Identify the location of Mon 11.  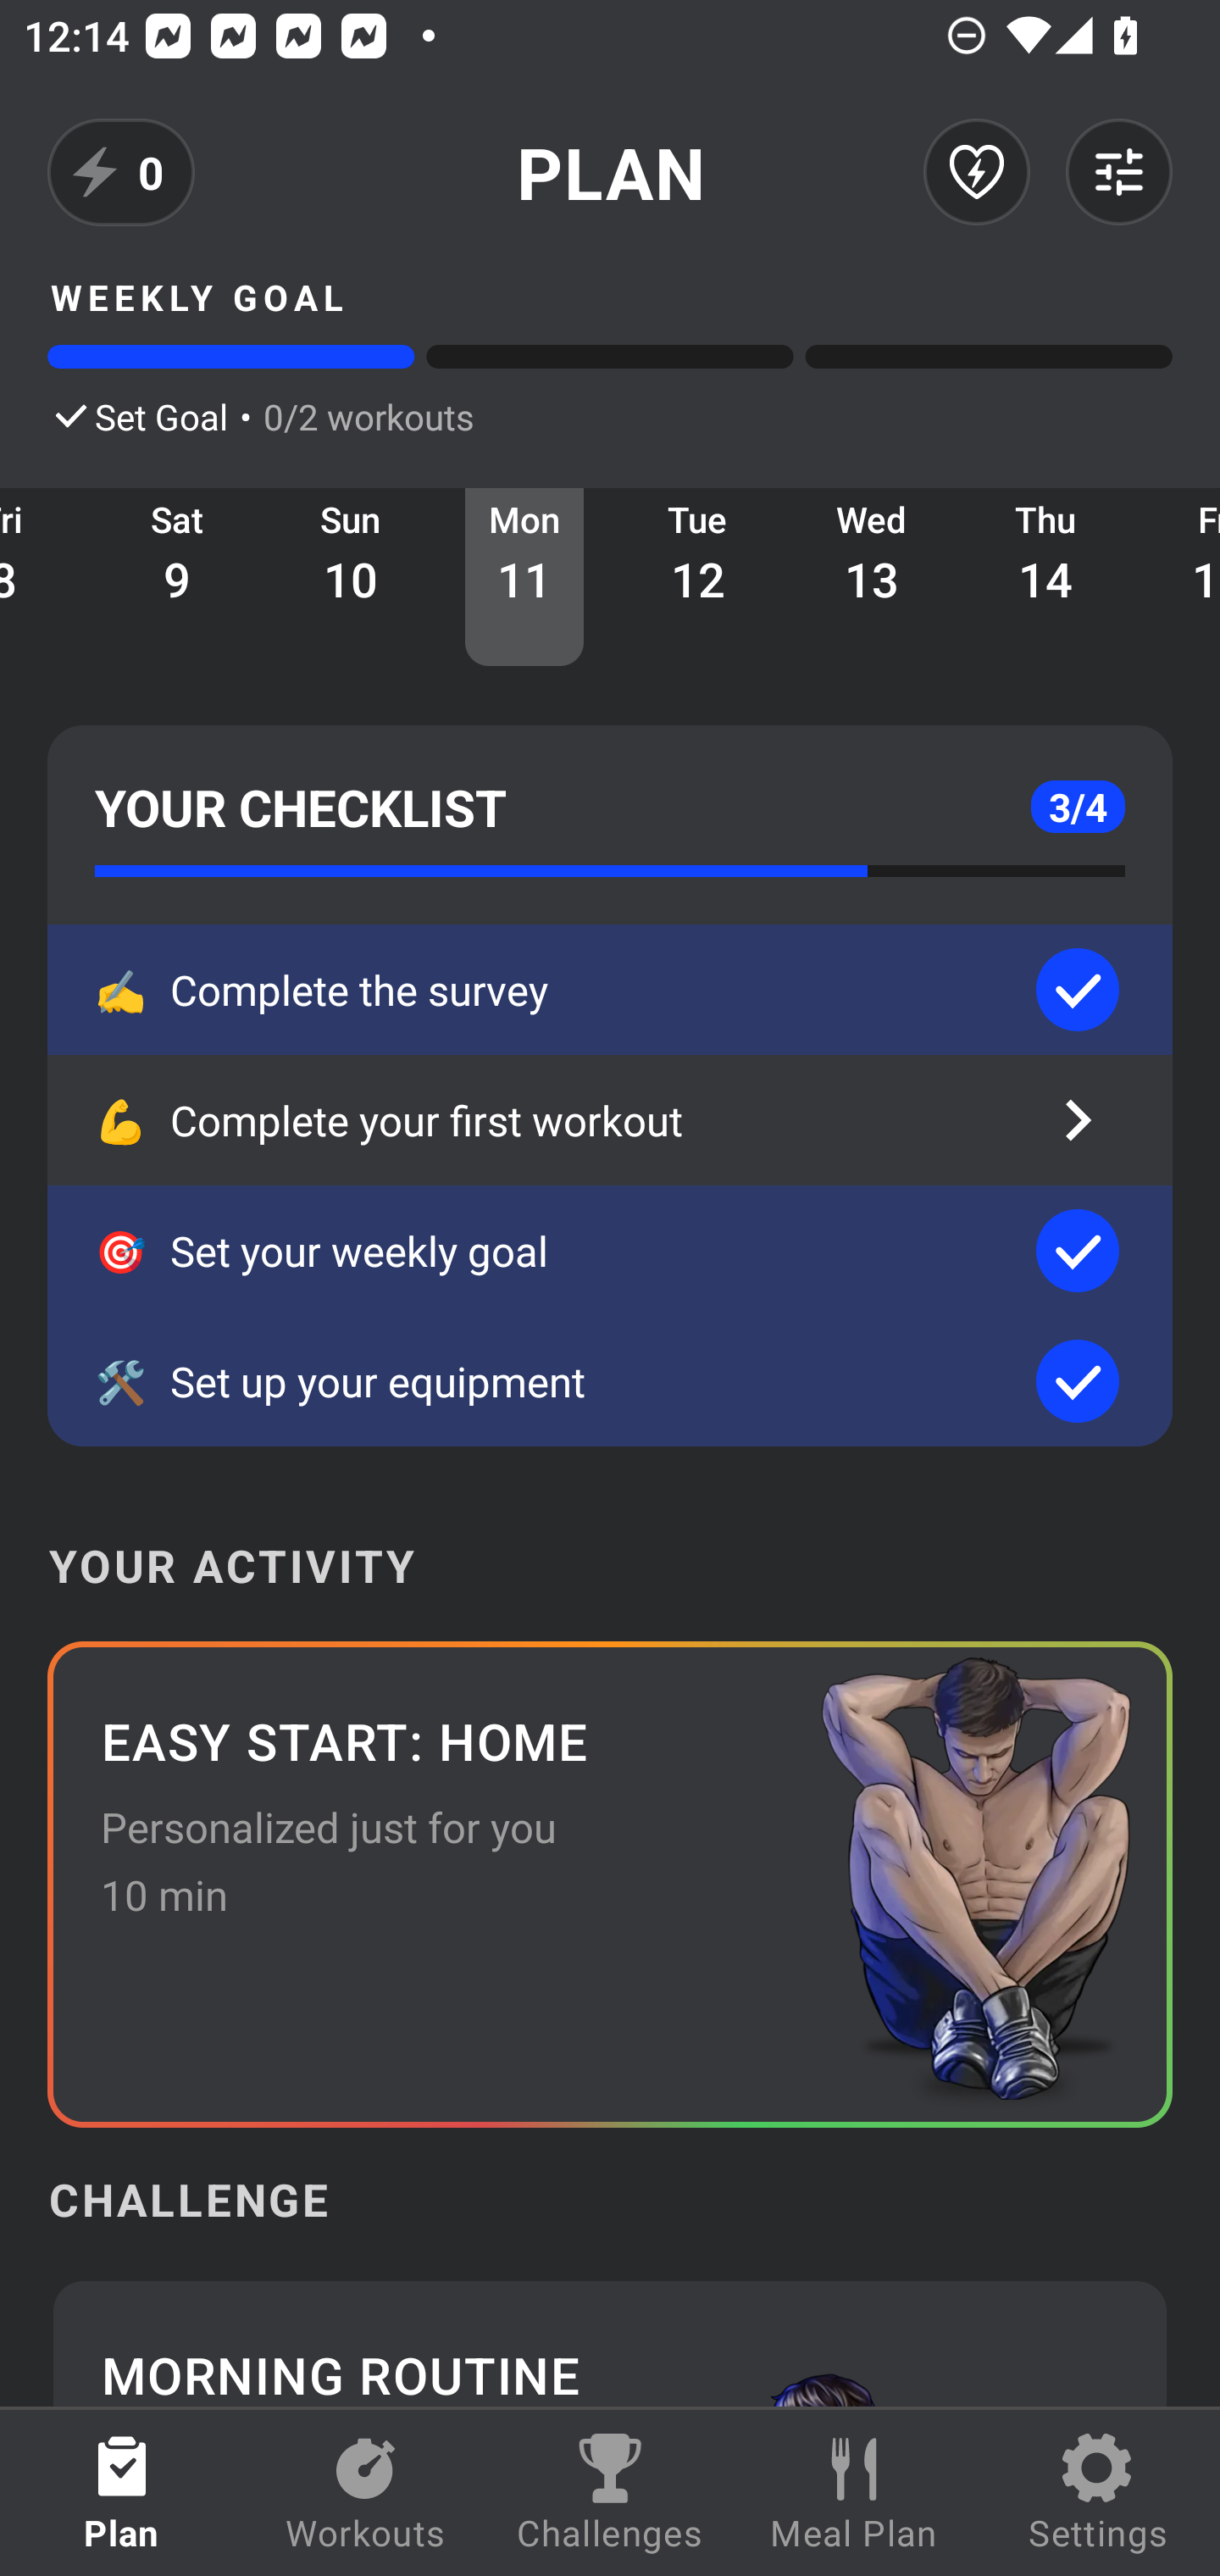
(524, 576).